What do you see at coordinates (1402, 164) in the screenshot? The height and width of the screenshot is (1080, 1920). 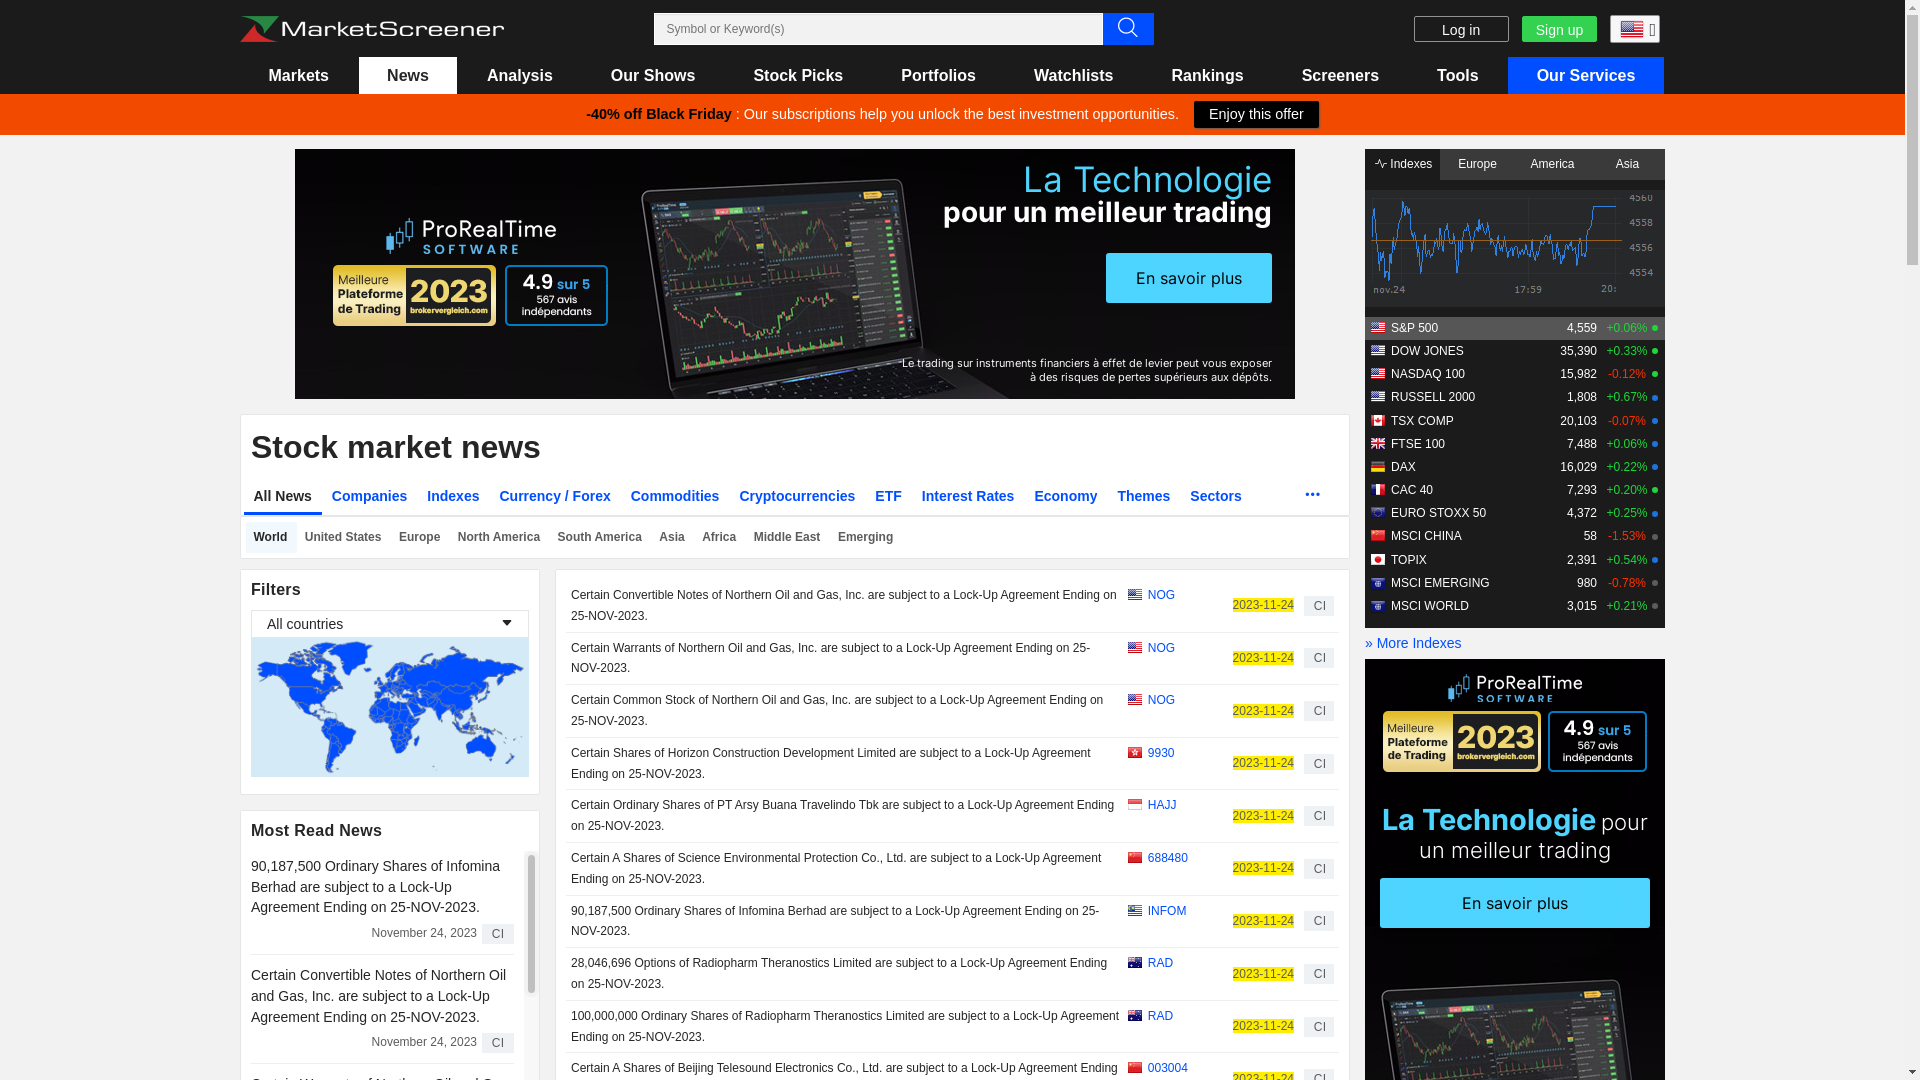 I see `Indexes` at bounding box center [1402, 164].